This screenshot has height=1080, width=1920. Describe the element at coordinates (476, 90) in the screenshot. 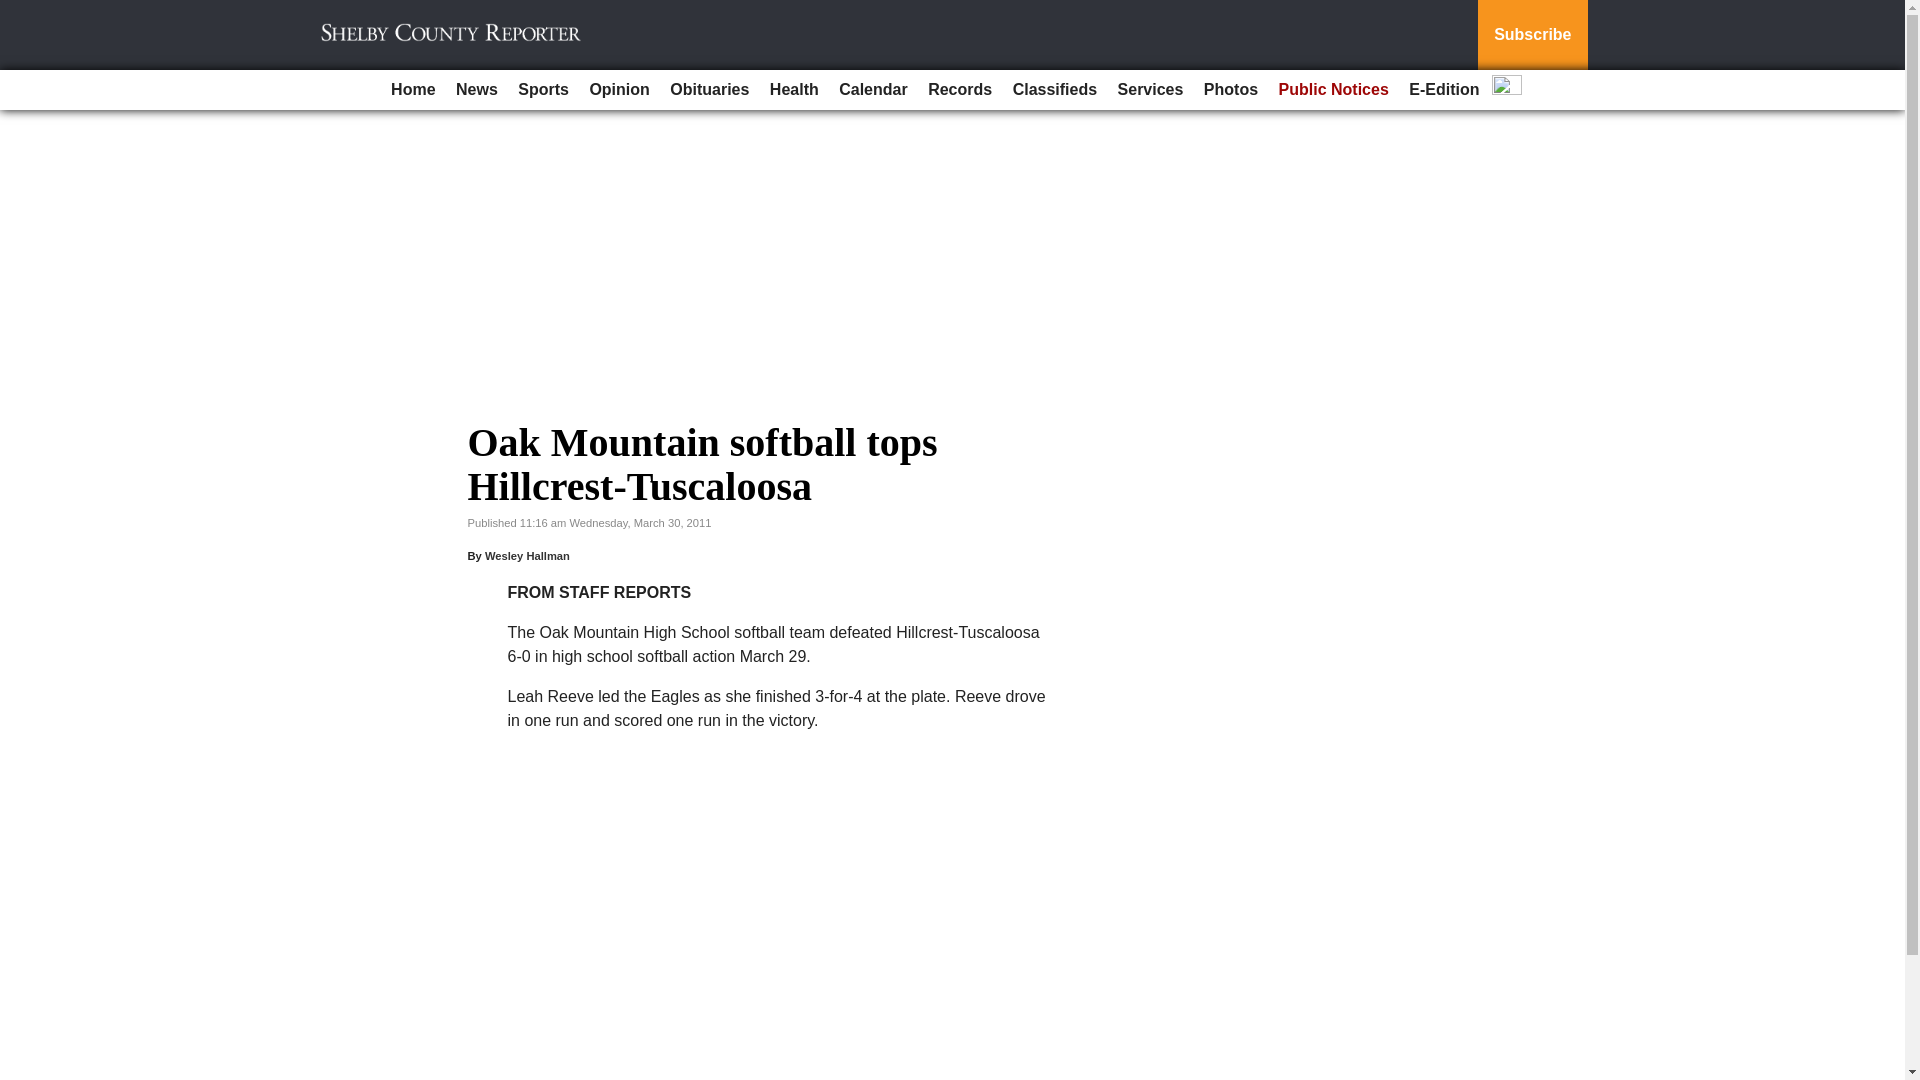

I see `News` at that location.